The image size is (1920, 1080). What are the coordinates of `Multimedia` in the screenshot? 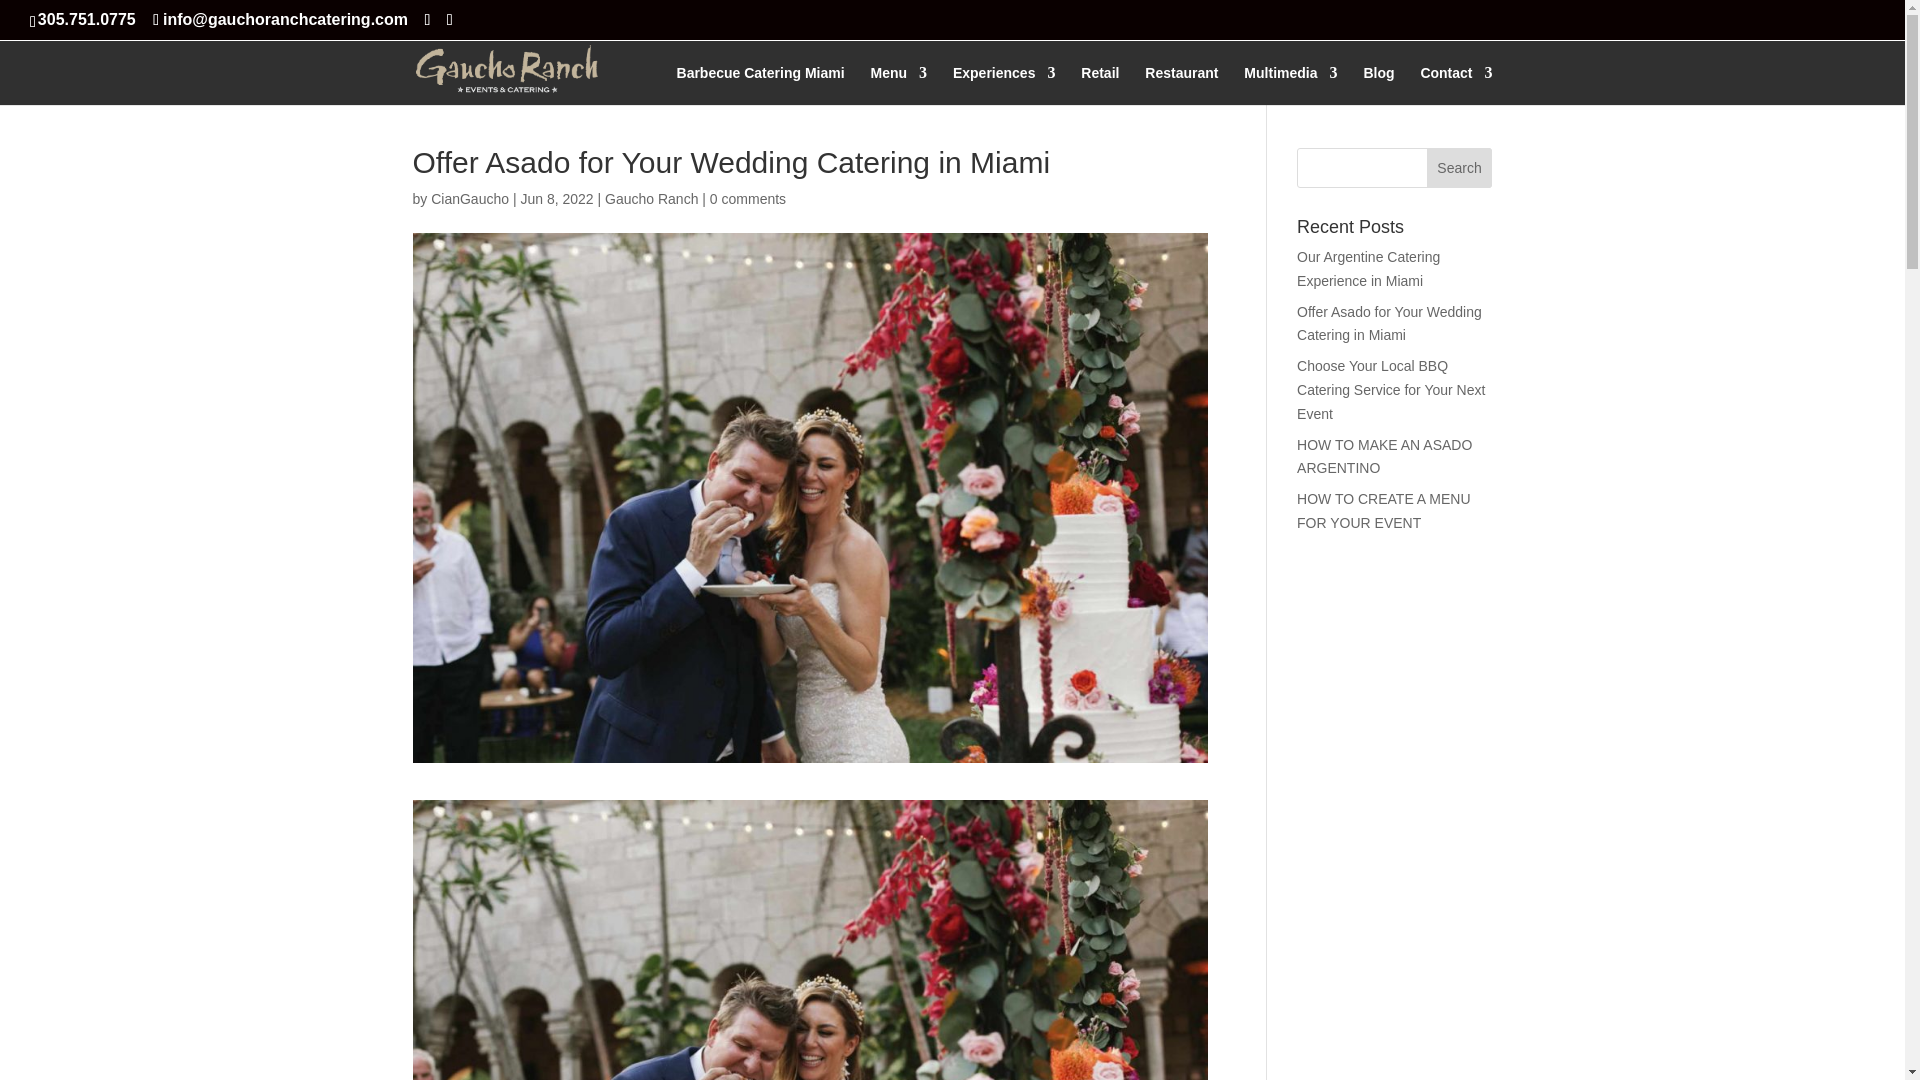 It's located at (1290, 84).